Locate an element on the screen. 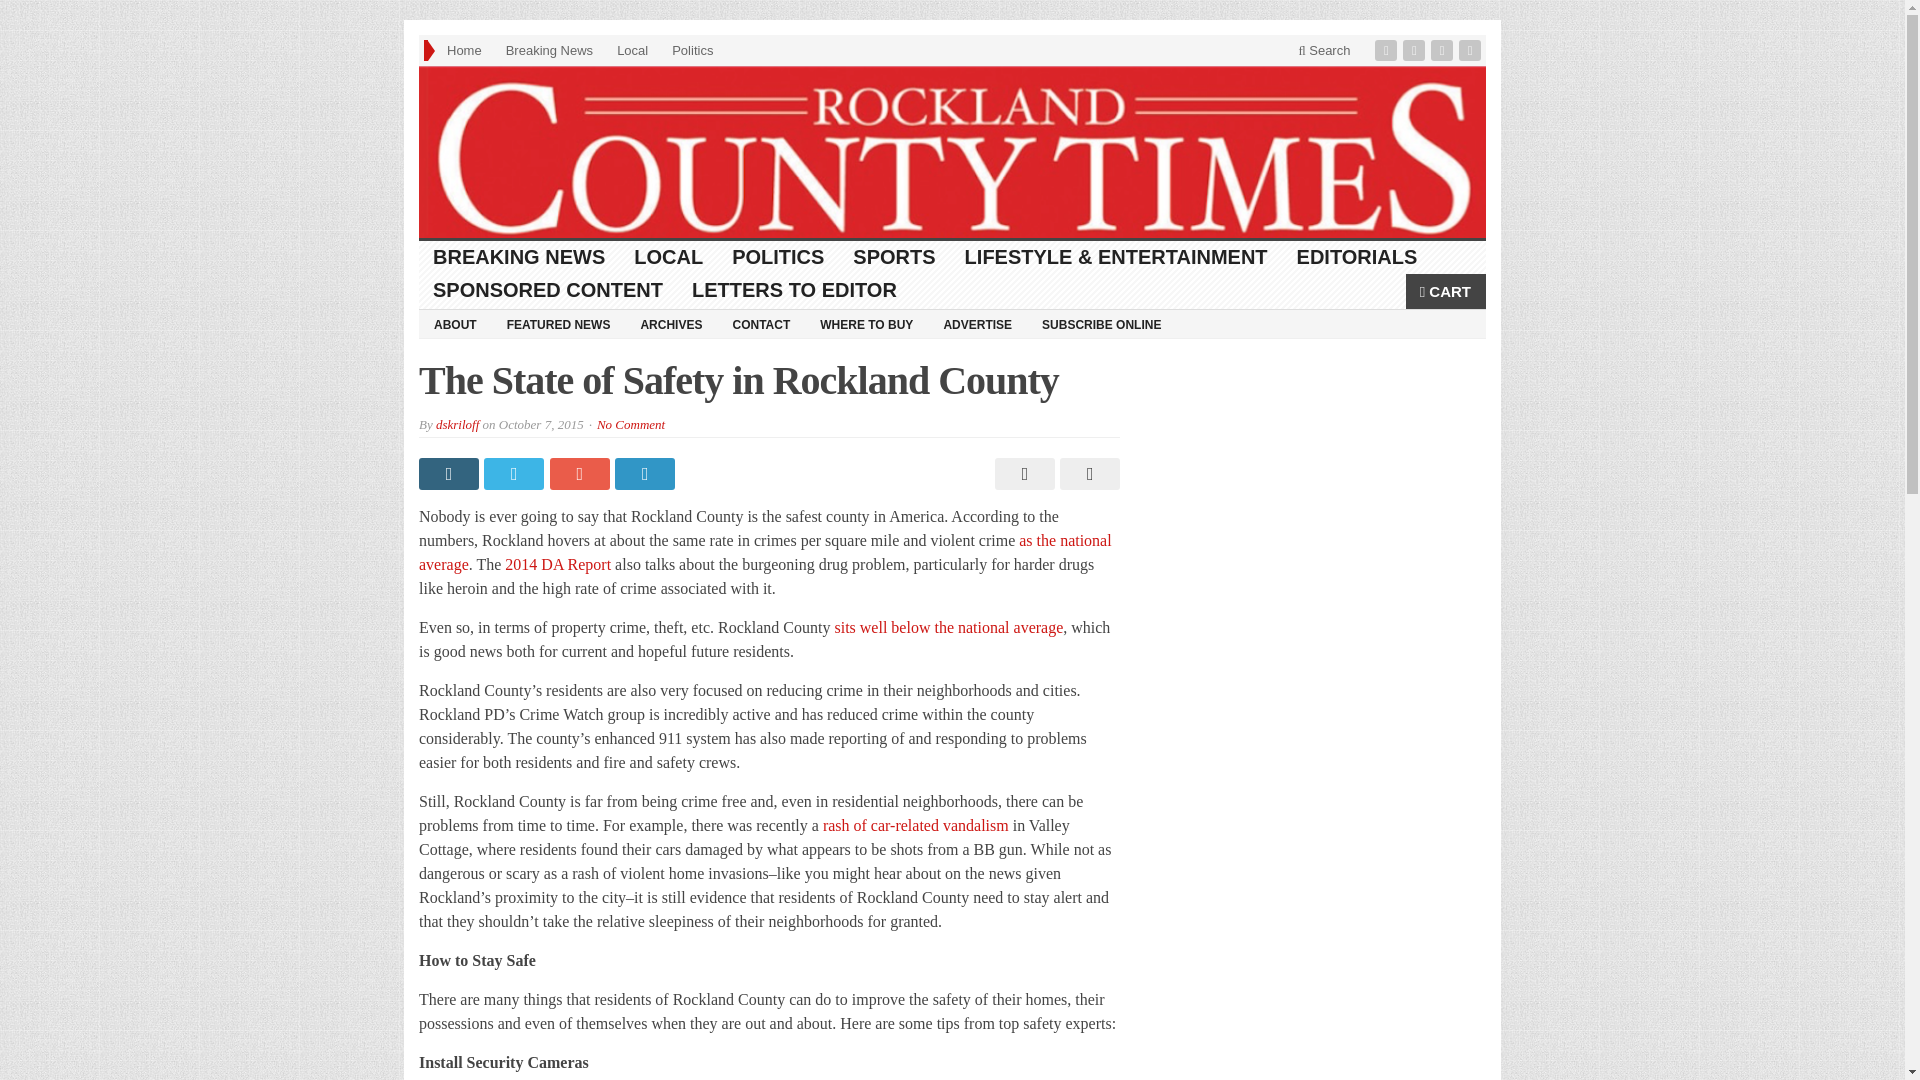 The image size is (1920, 1080). SPORTS is located at coordinates (894, 257).